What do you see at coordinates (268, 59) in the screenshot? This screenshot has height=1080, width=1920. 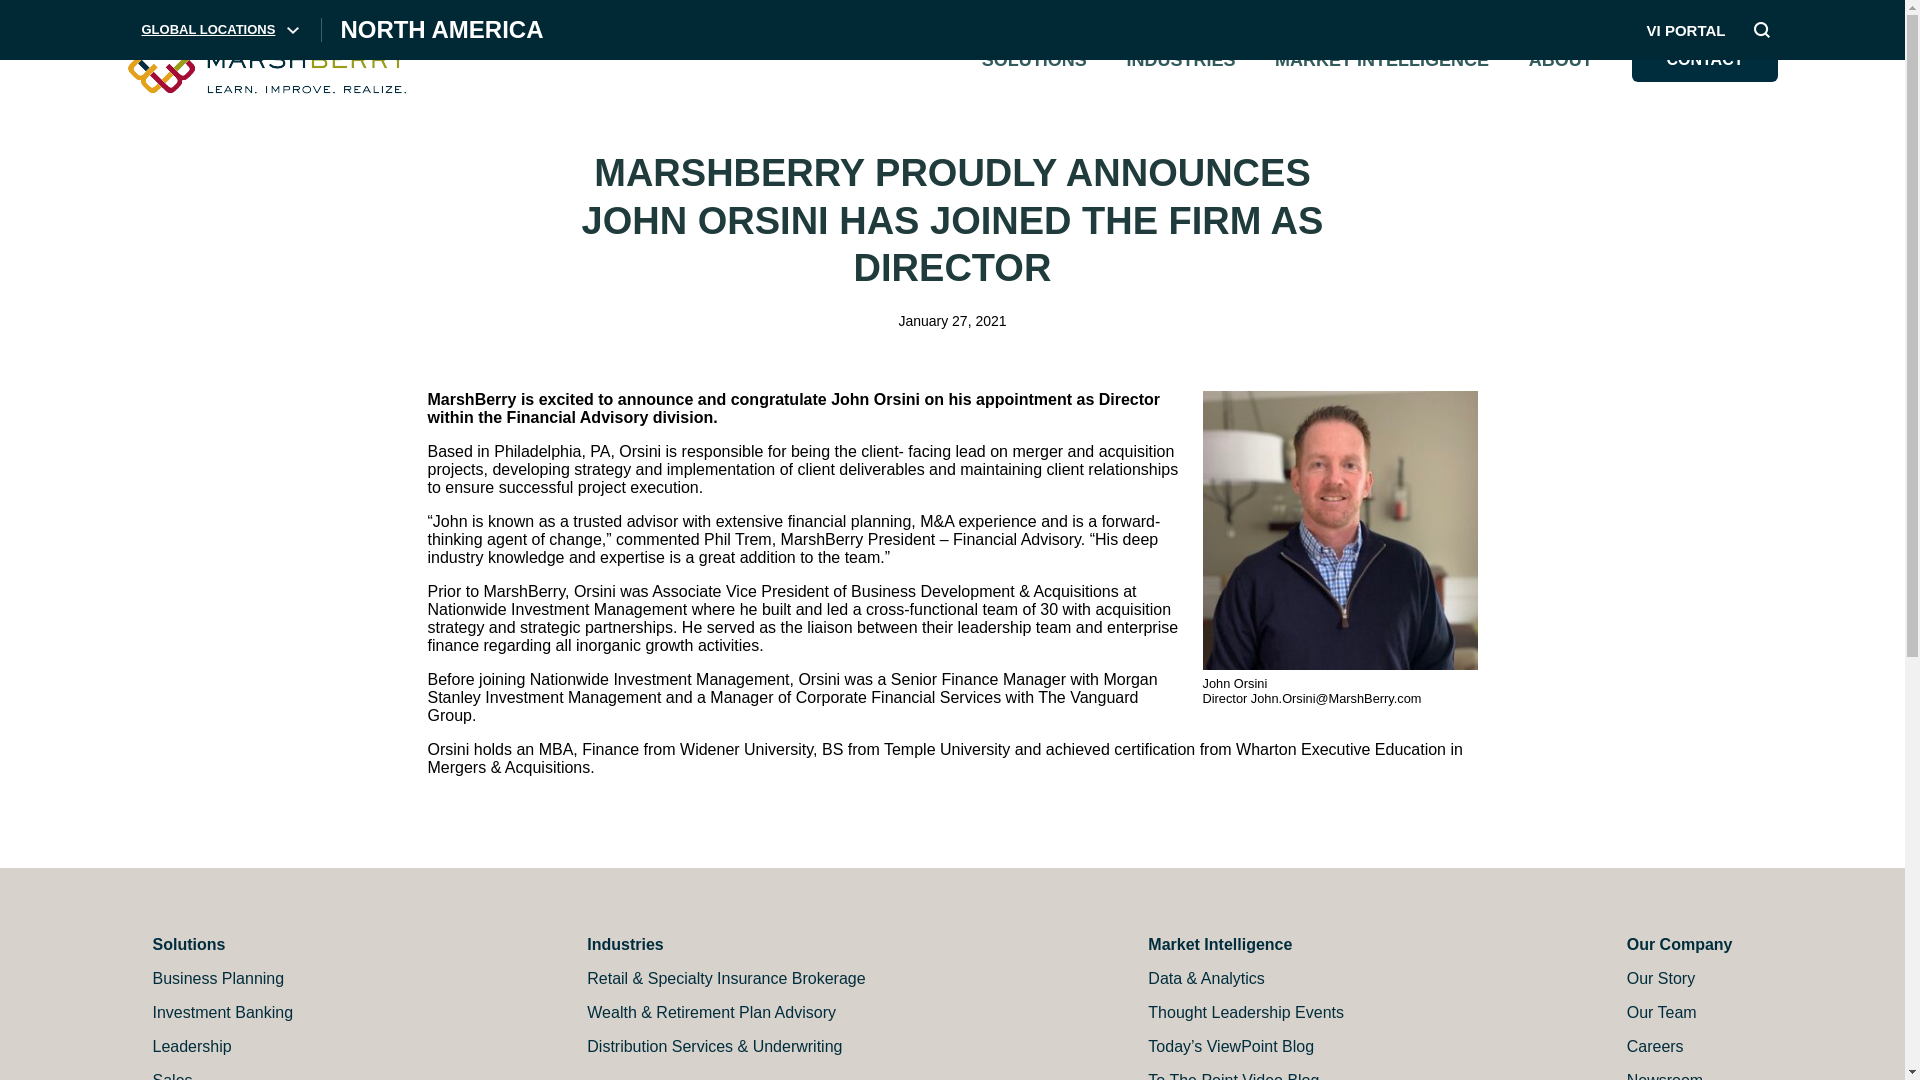 I see `MarshBerry` at bounding box center [268, 59].